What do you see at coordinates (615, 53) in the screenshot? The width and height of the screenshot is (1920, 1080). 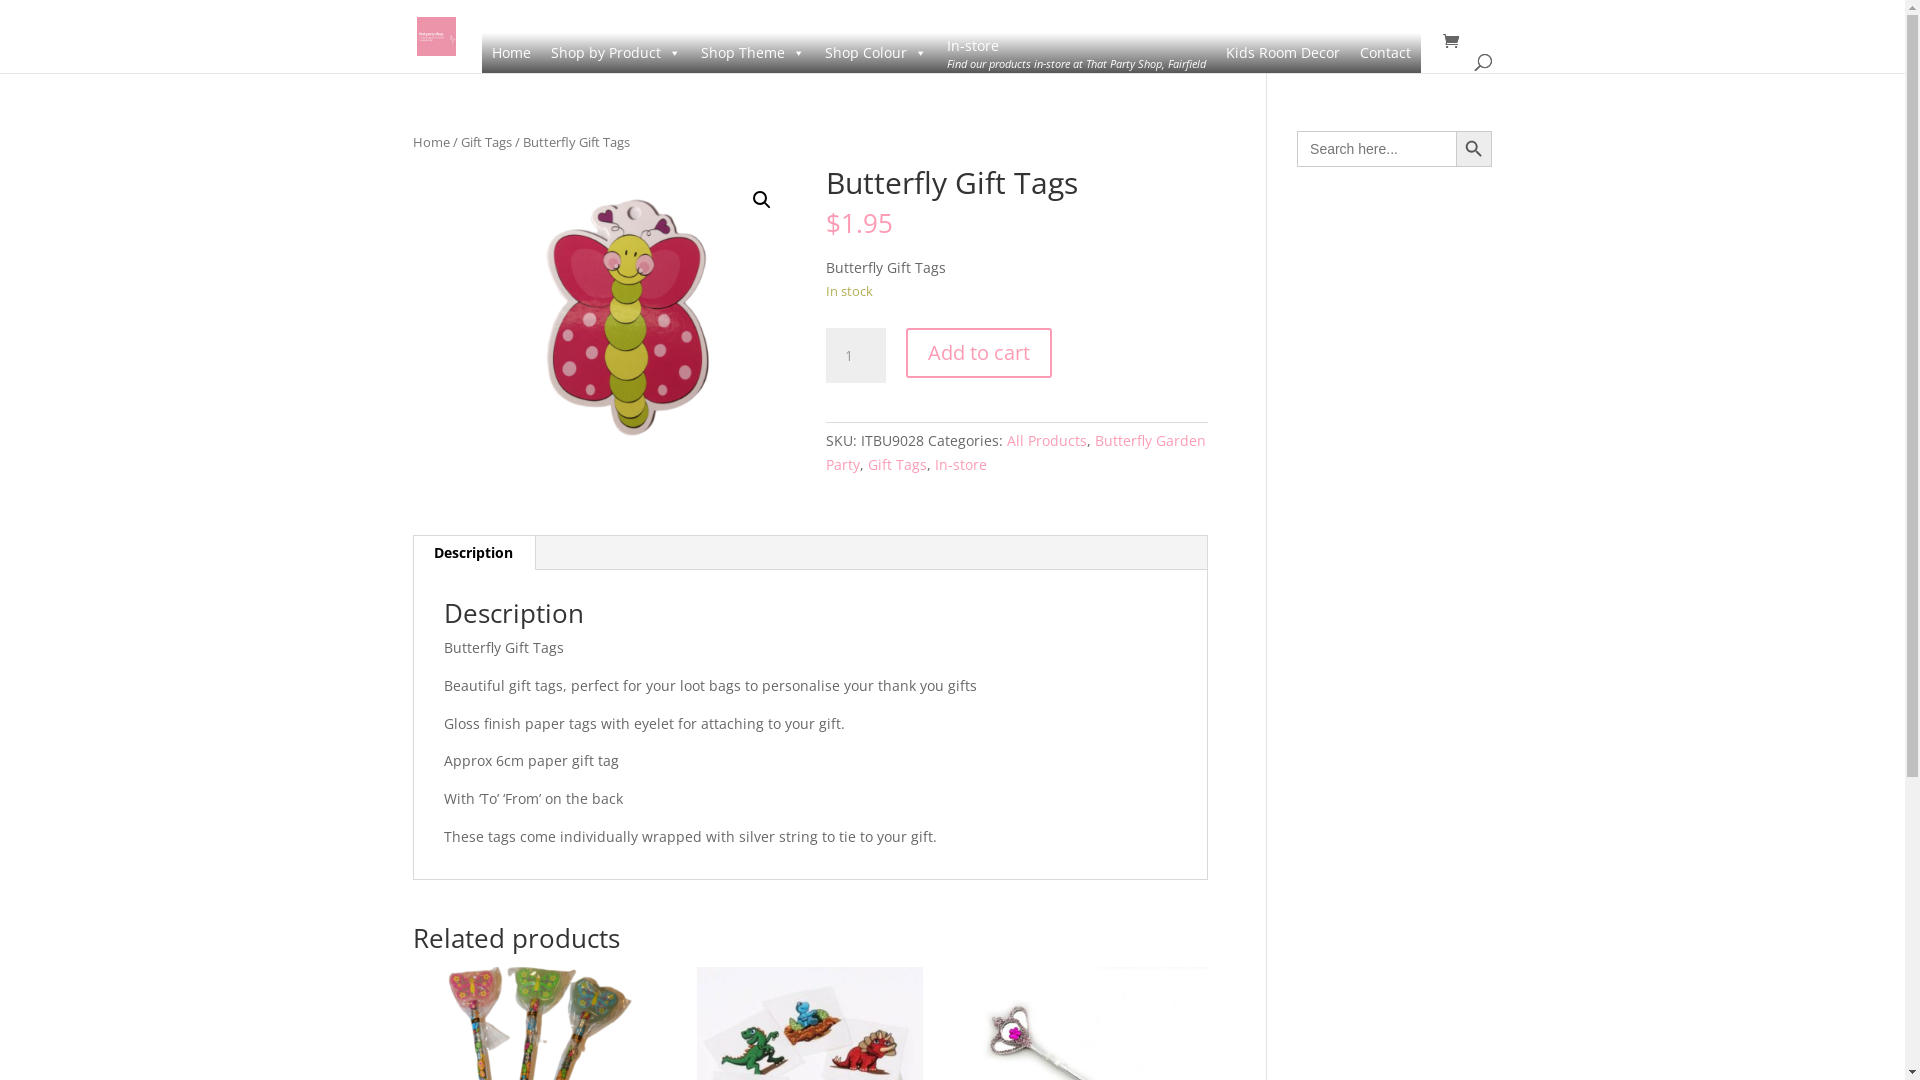 I see `Shop by Product` at bounding box center [615, 53].